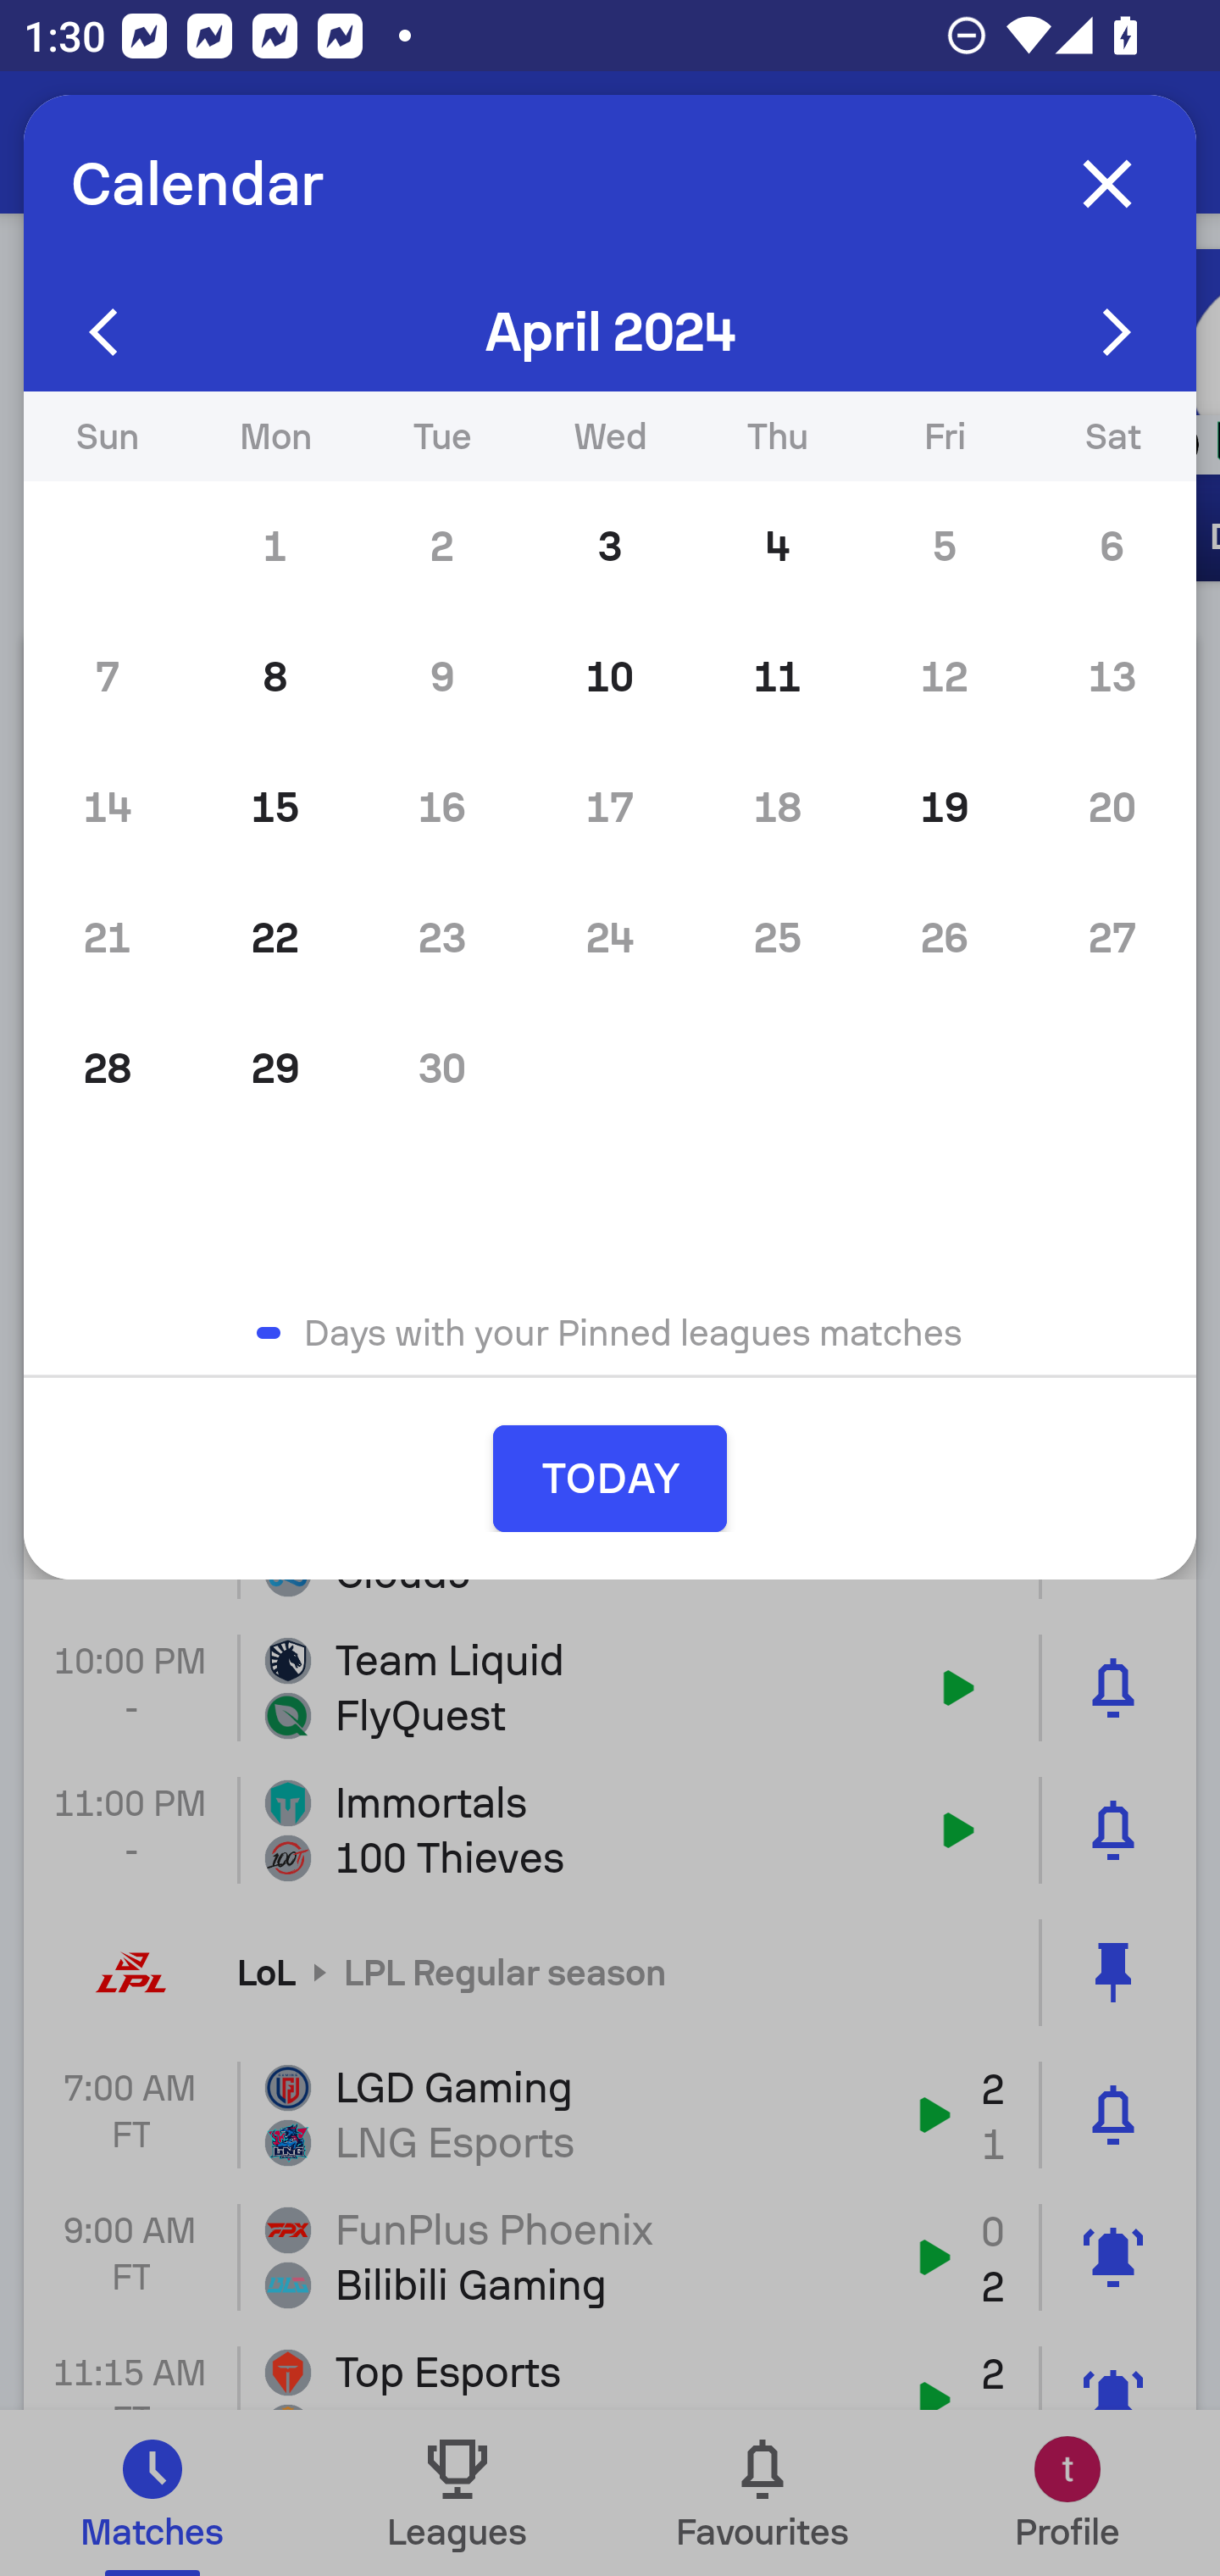  Describe the element at coordinates (610, 677) in the screenshot. I see `10` at that location.